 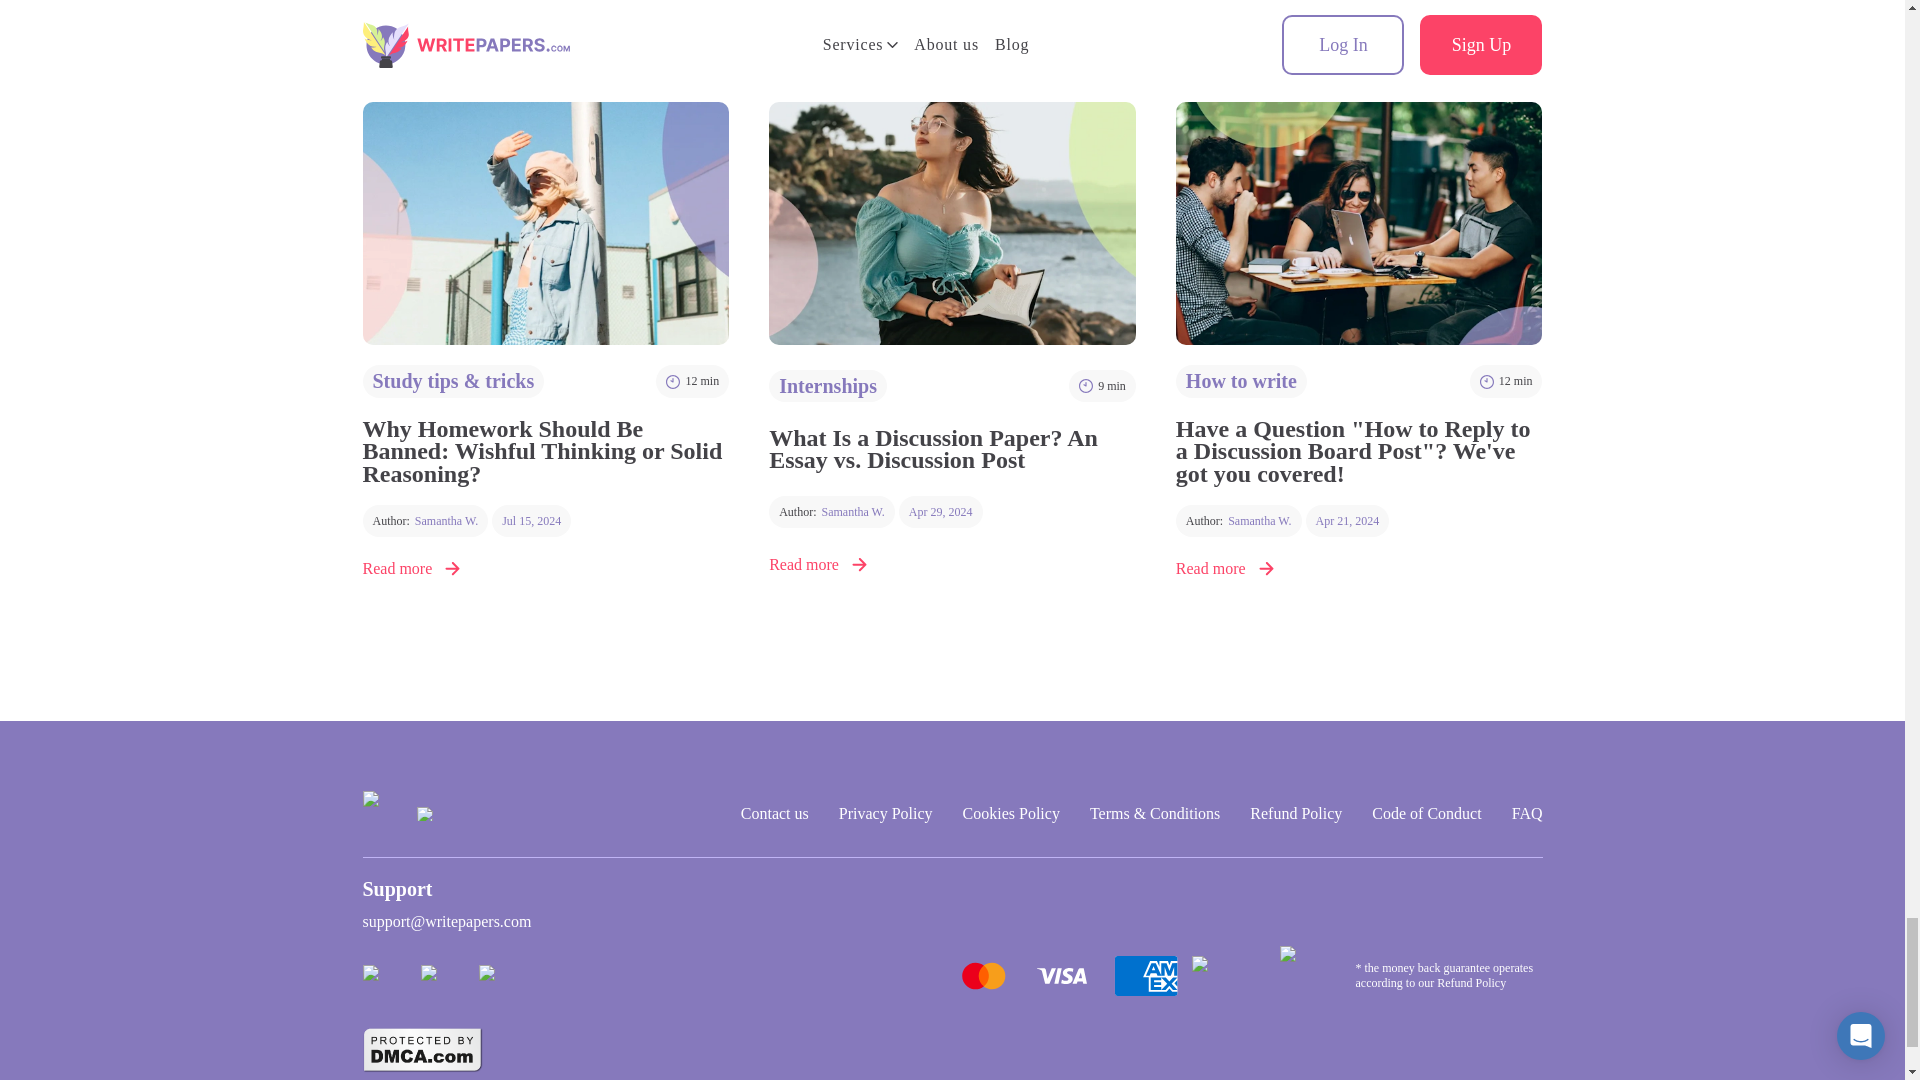 I want to click on Read more, so click(x=424, y=520).